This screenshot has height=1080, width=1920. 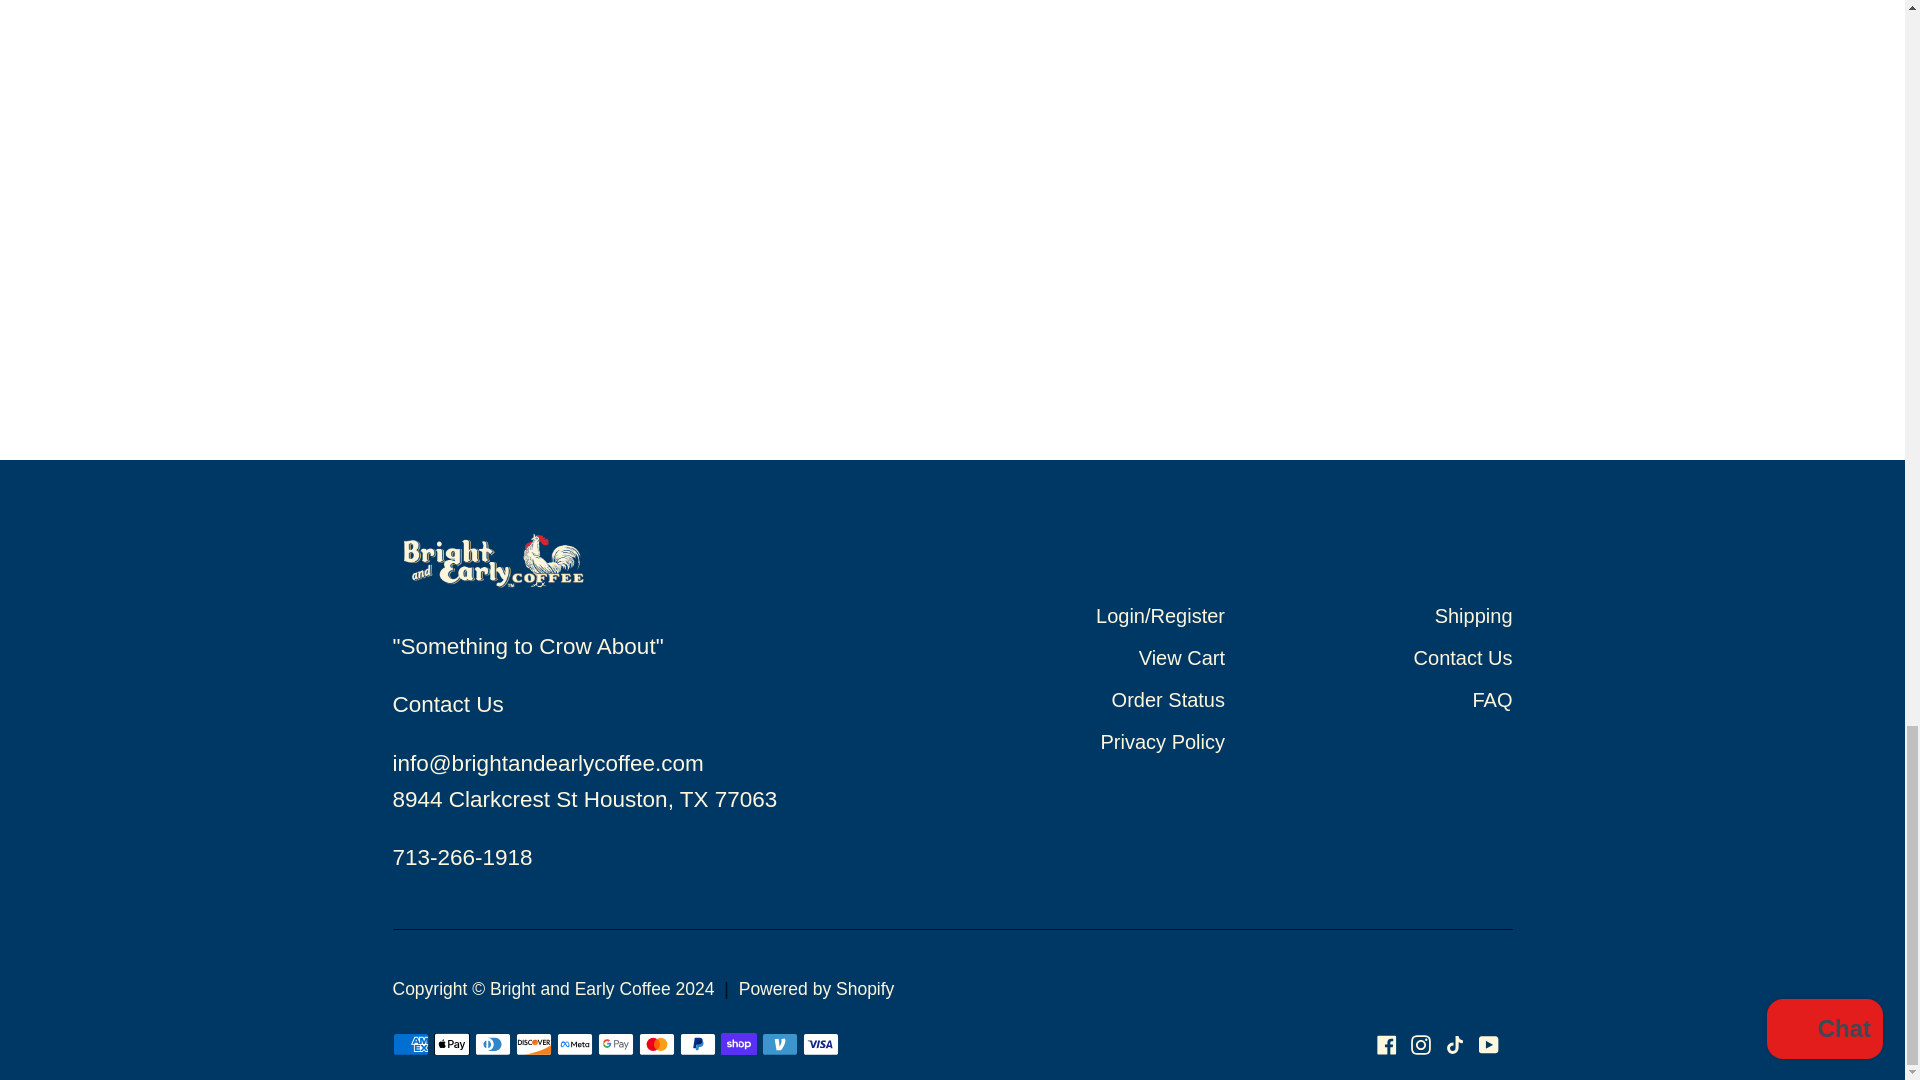 I want to click on Bright and Early Coffee on TikTok, so click(x=1453, y=1044).